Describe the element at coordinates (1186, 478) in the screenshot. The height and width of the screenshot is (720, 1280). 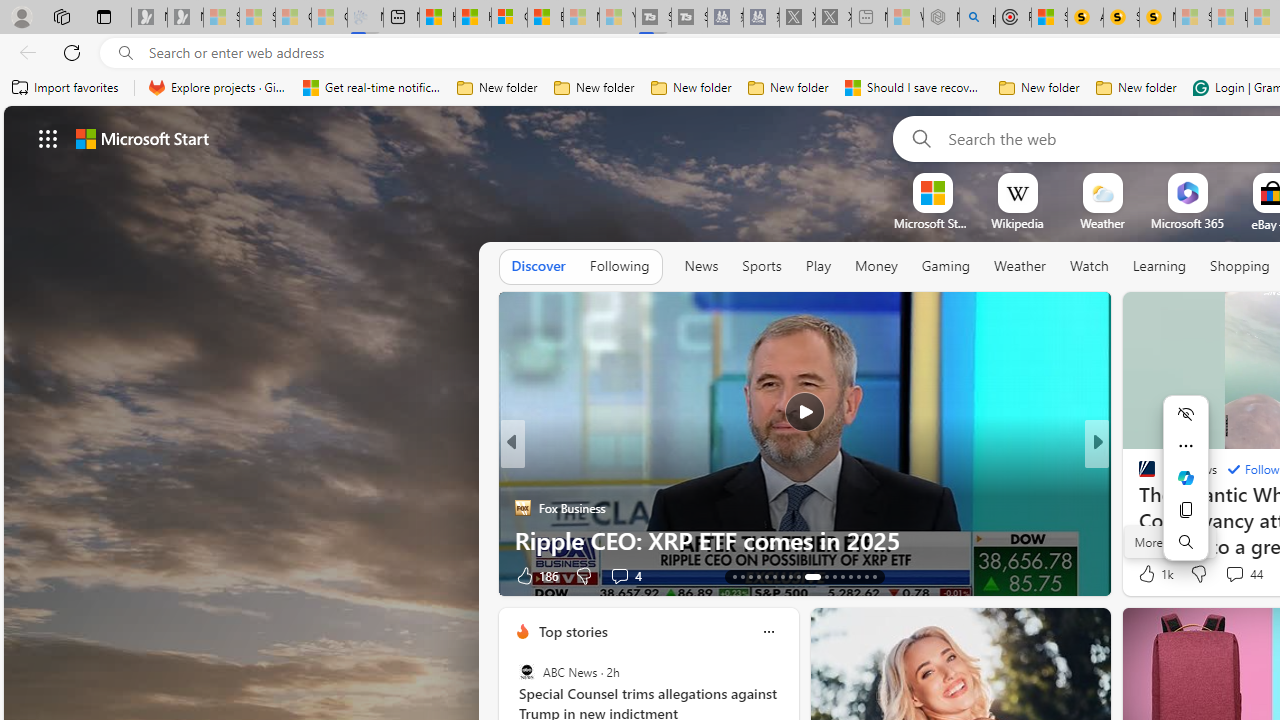
I see `Ask Copilot` at that location.